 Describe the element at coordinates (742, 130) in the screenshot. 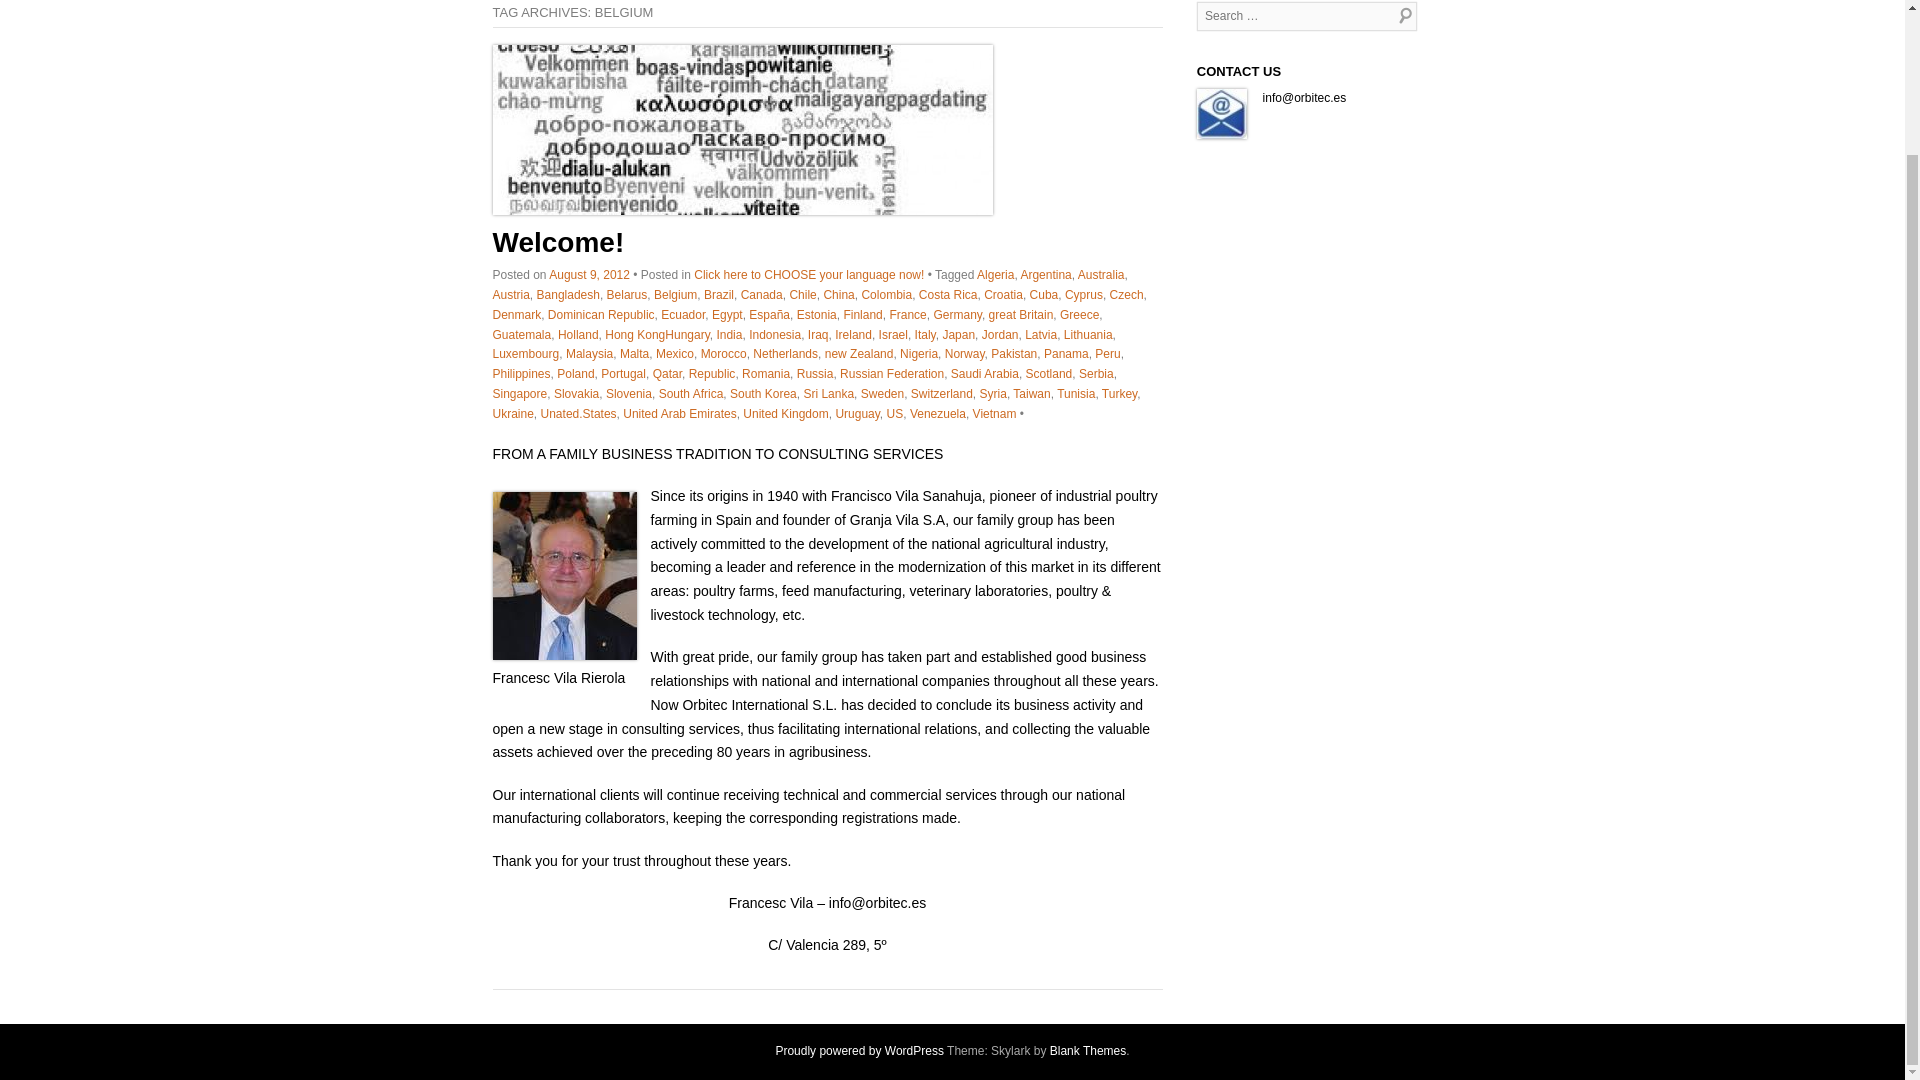

I see `Welcome!` at that location.